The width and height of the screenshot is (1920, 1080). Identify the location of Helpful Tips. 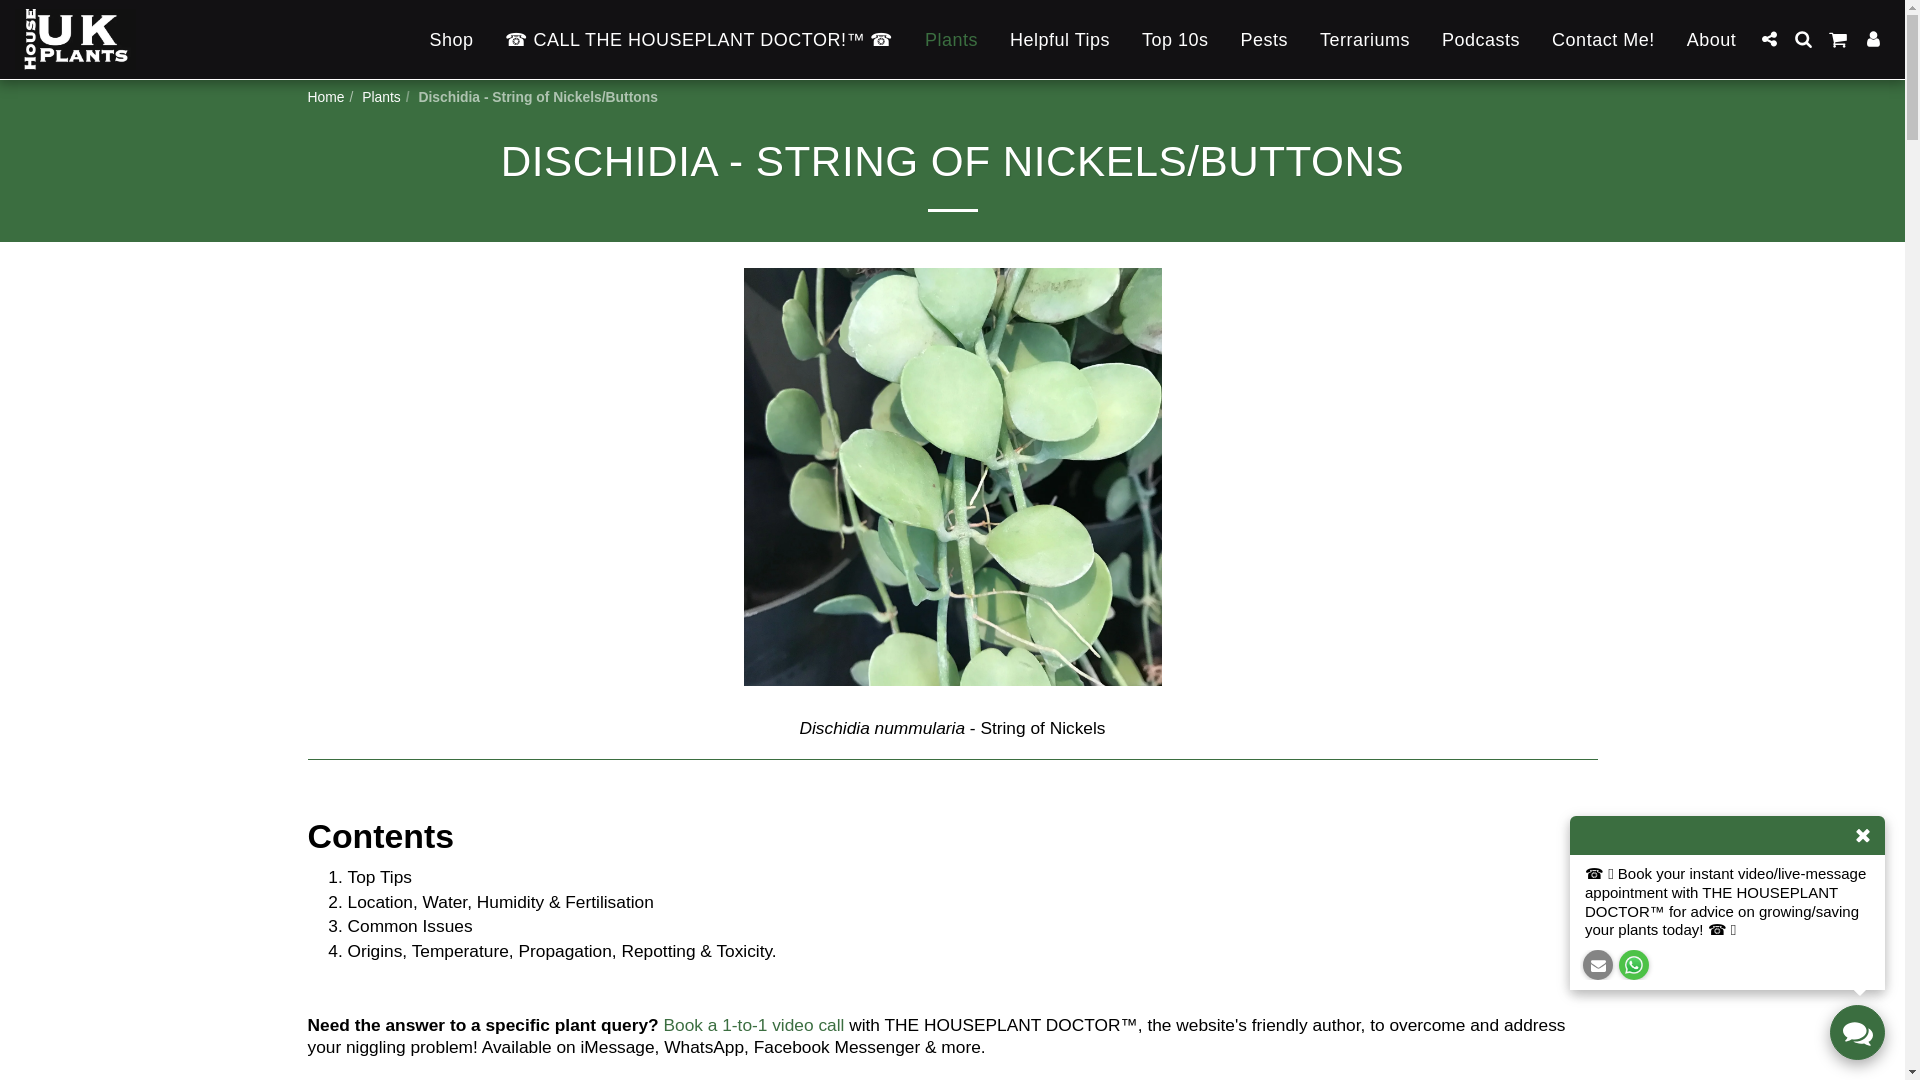
(1060, 40).